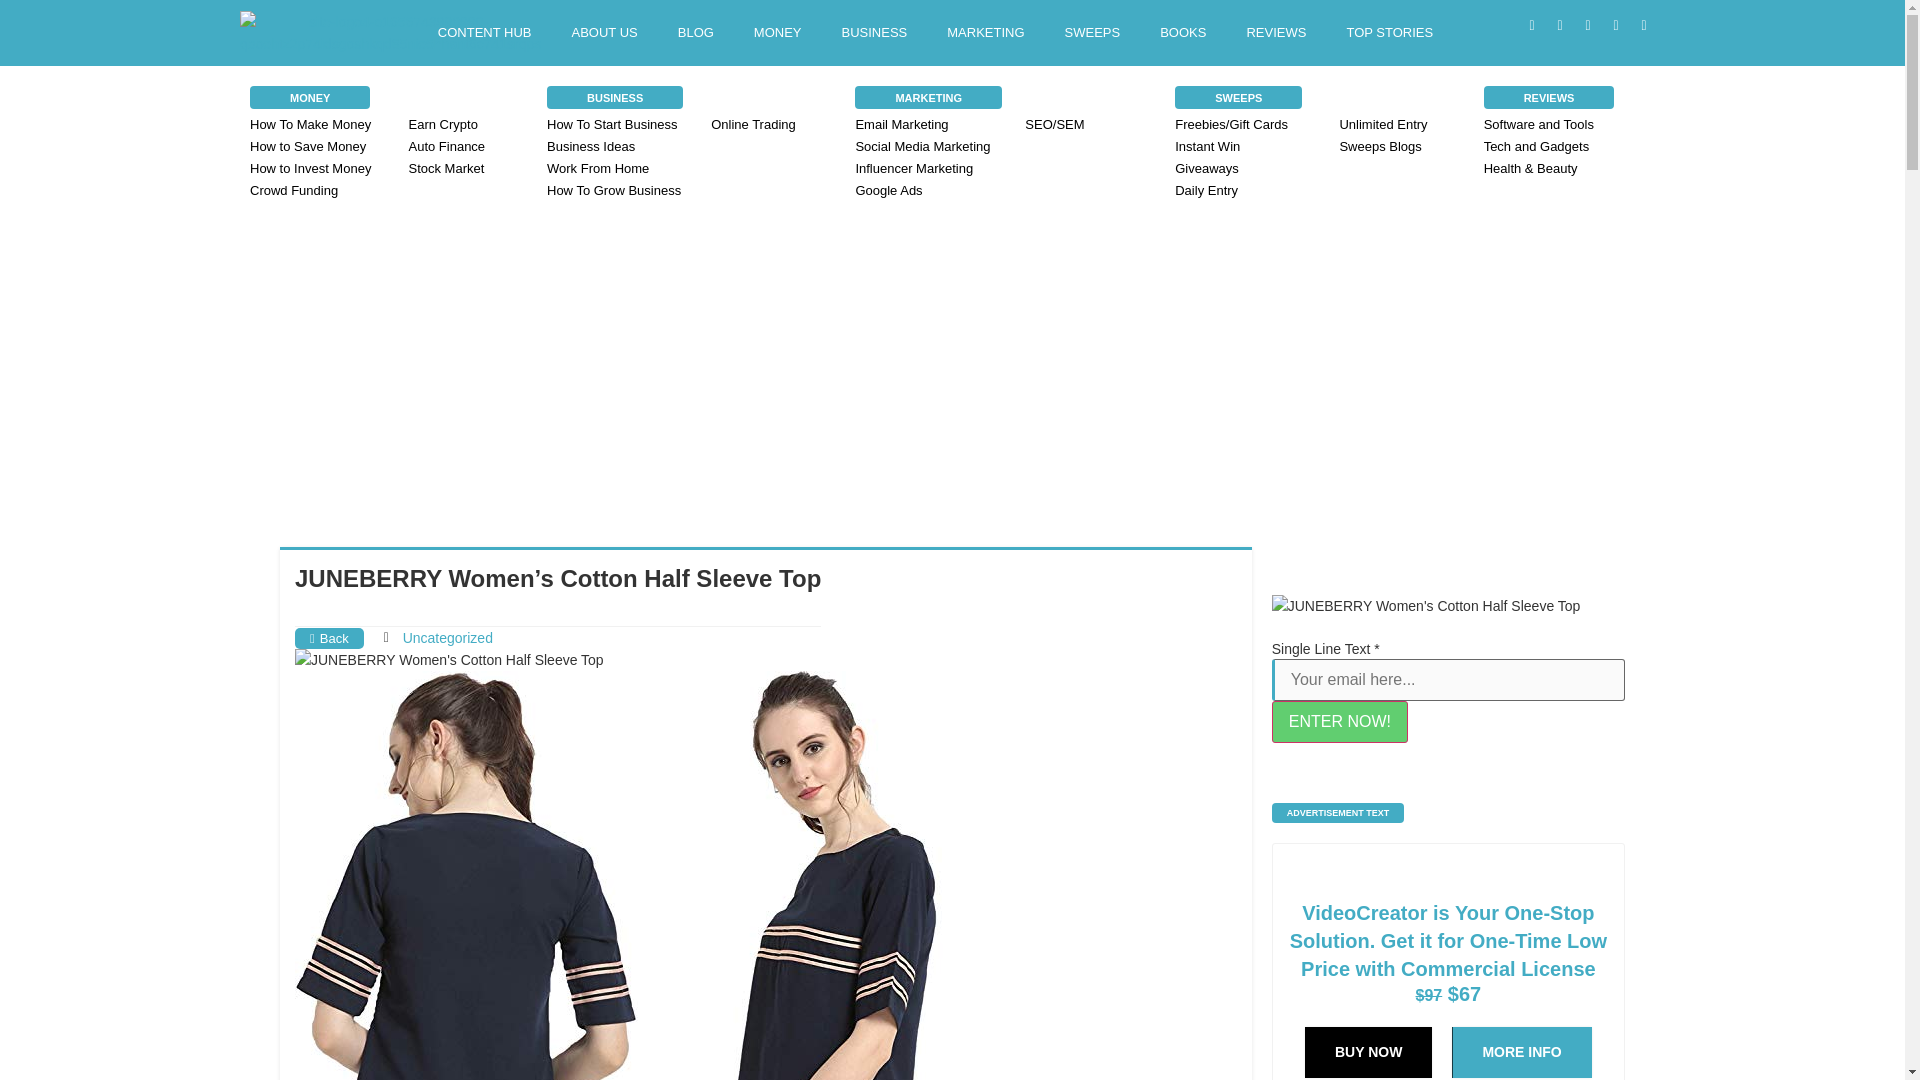 The width and height of the screenshot is (1920, 1080). What do you see at coordinates (986, 32) in the screenshot?
I see `MARKETING` at bounding box center [986, 32].